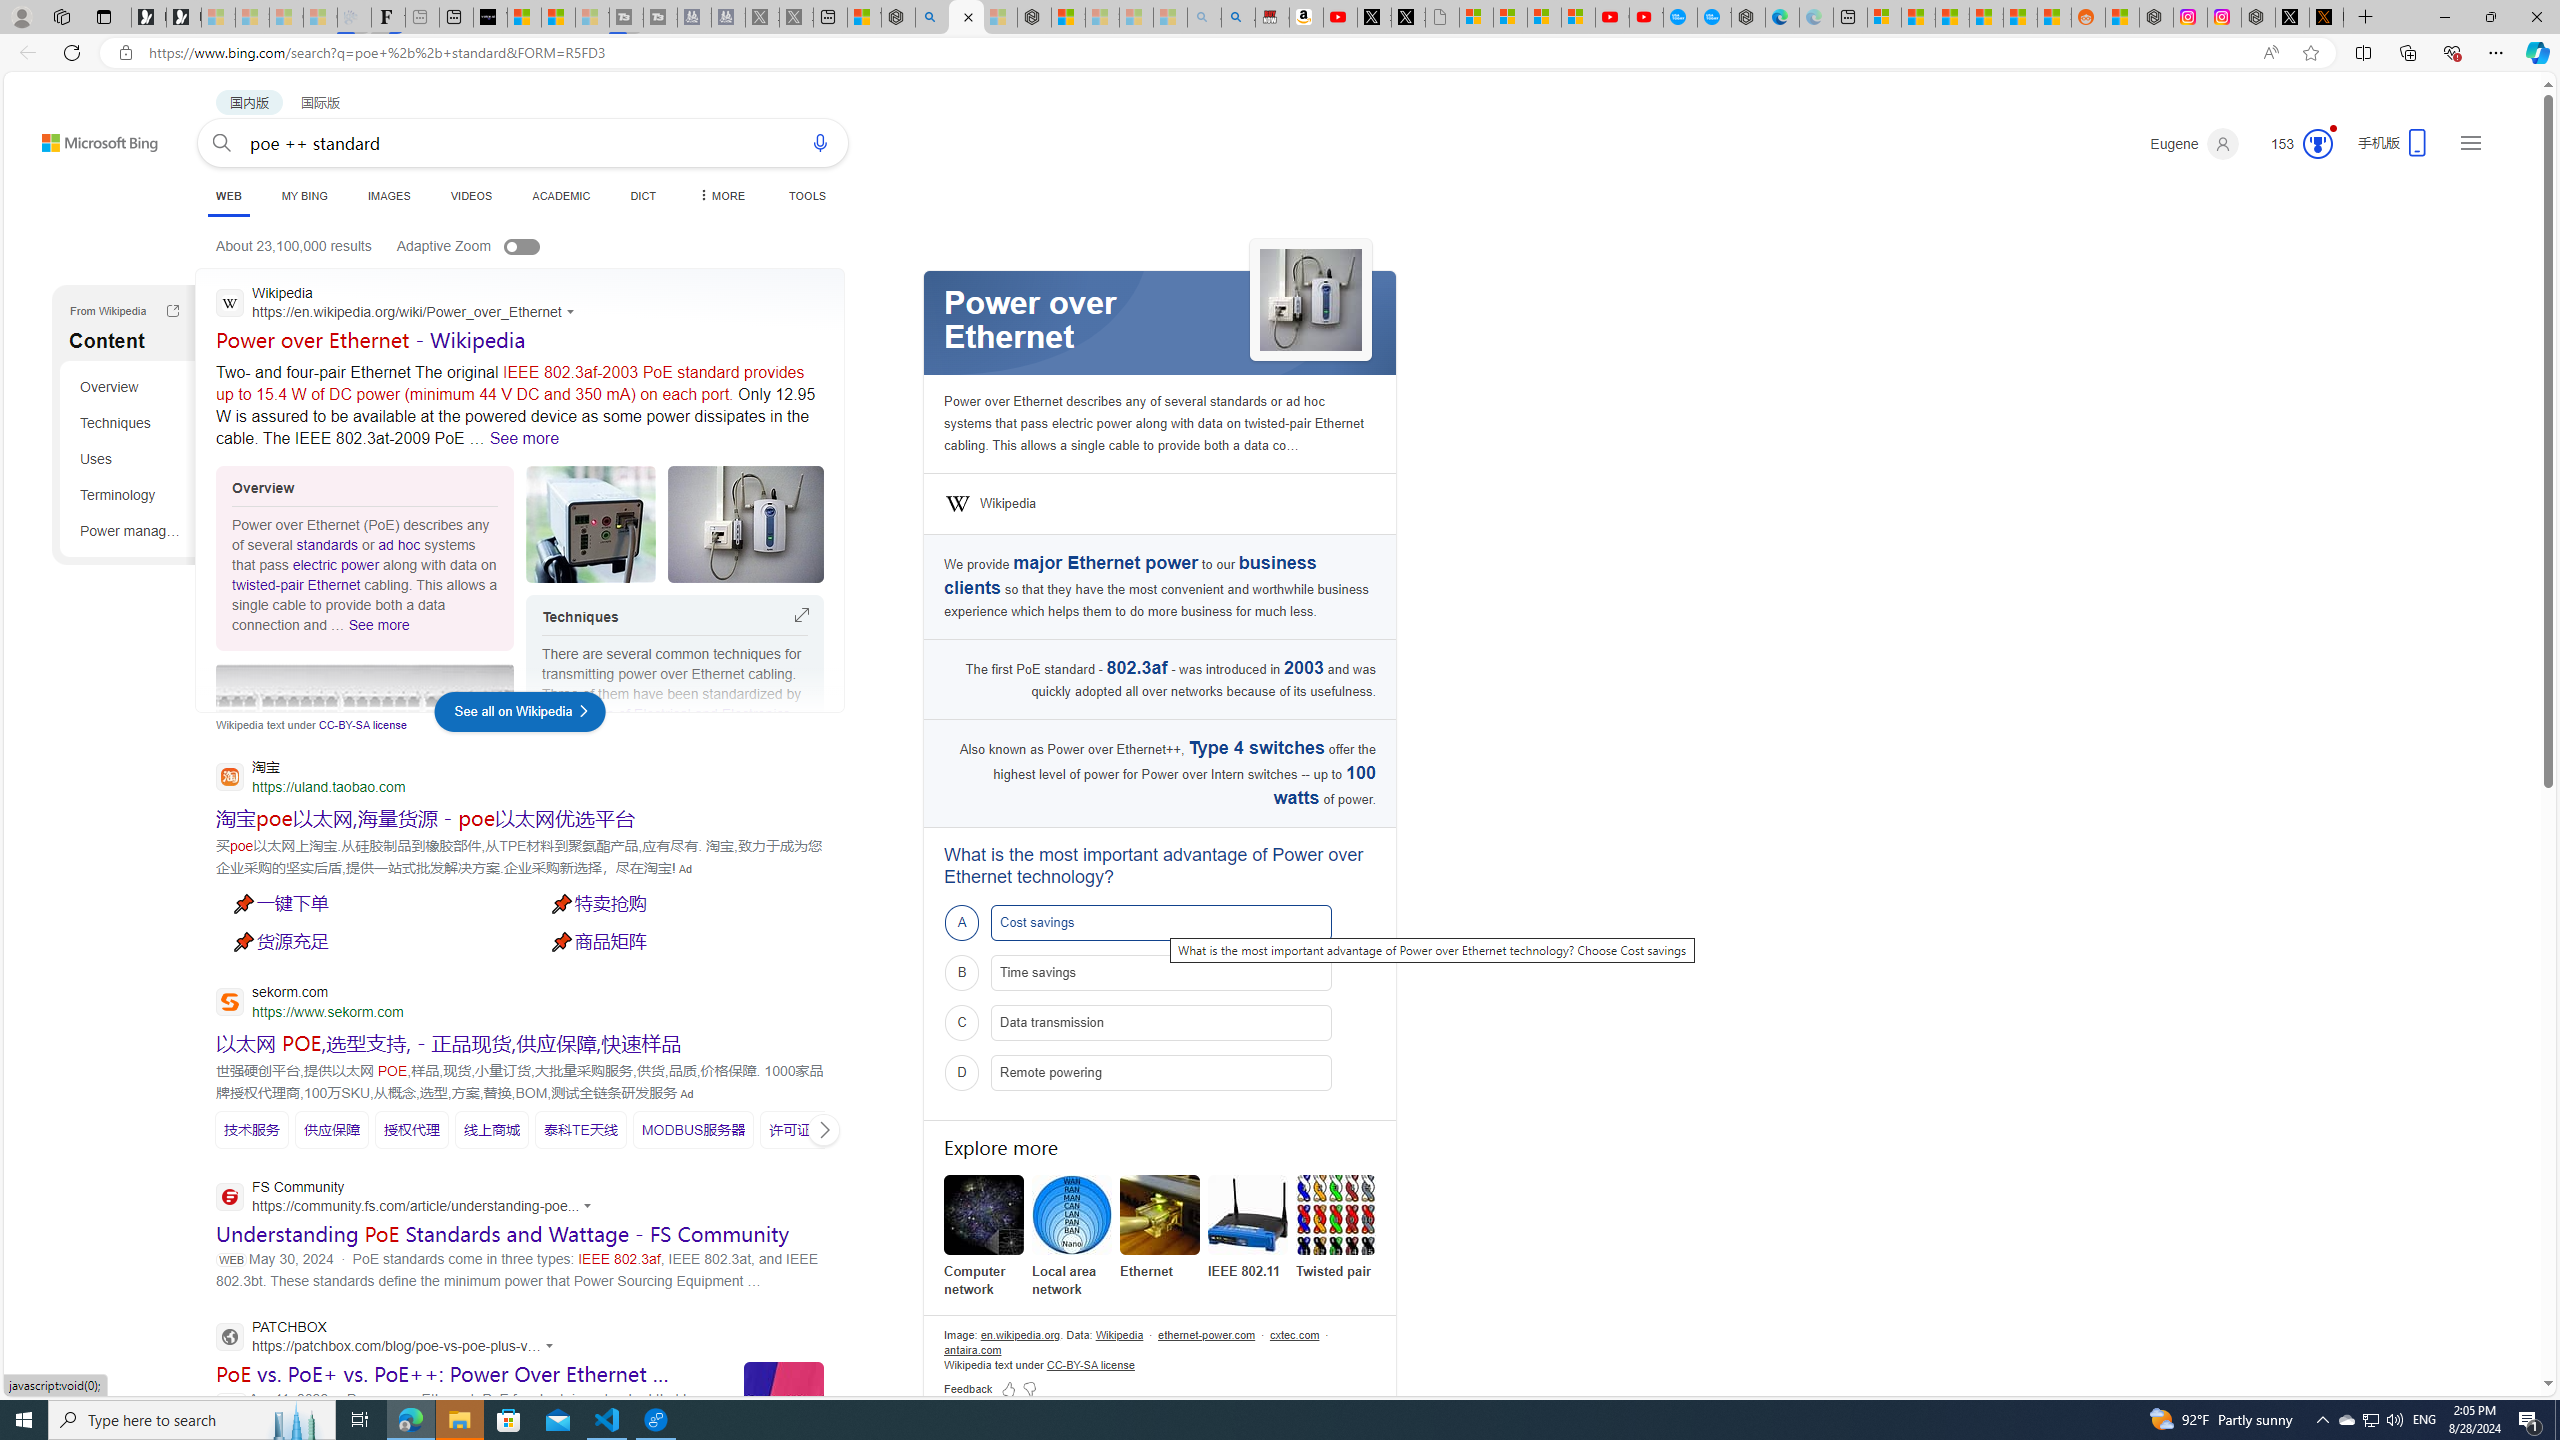 The width and height of the screenshot is (2560, 1440). What do you see at coordinates (819, 142) in the screenshot?
I see `Search using voice` at bounding box center [819, 142].